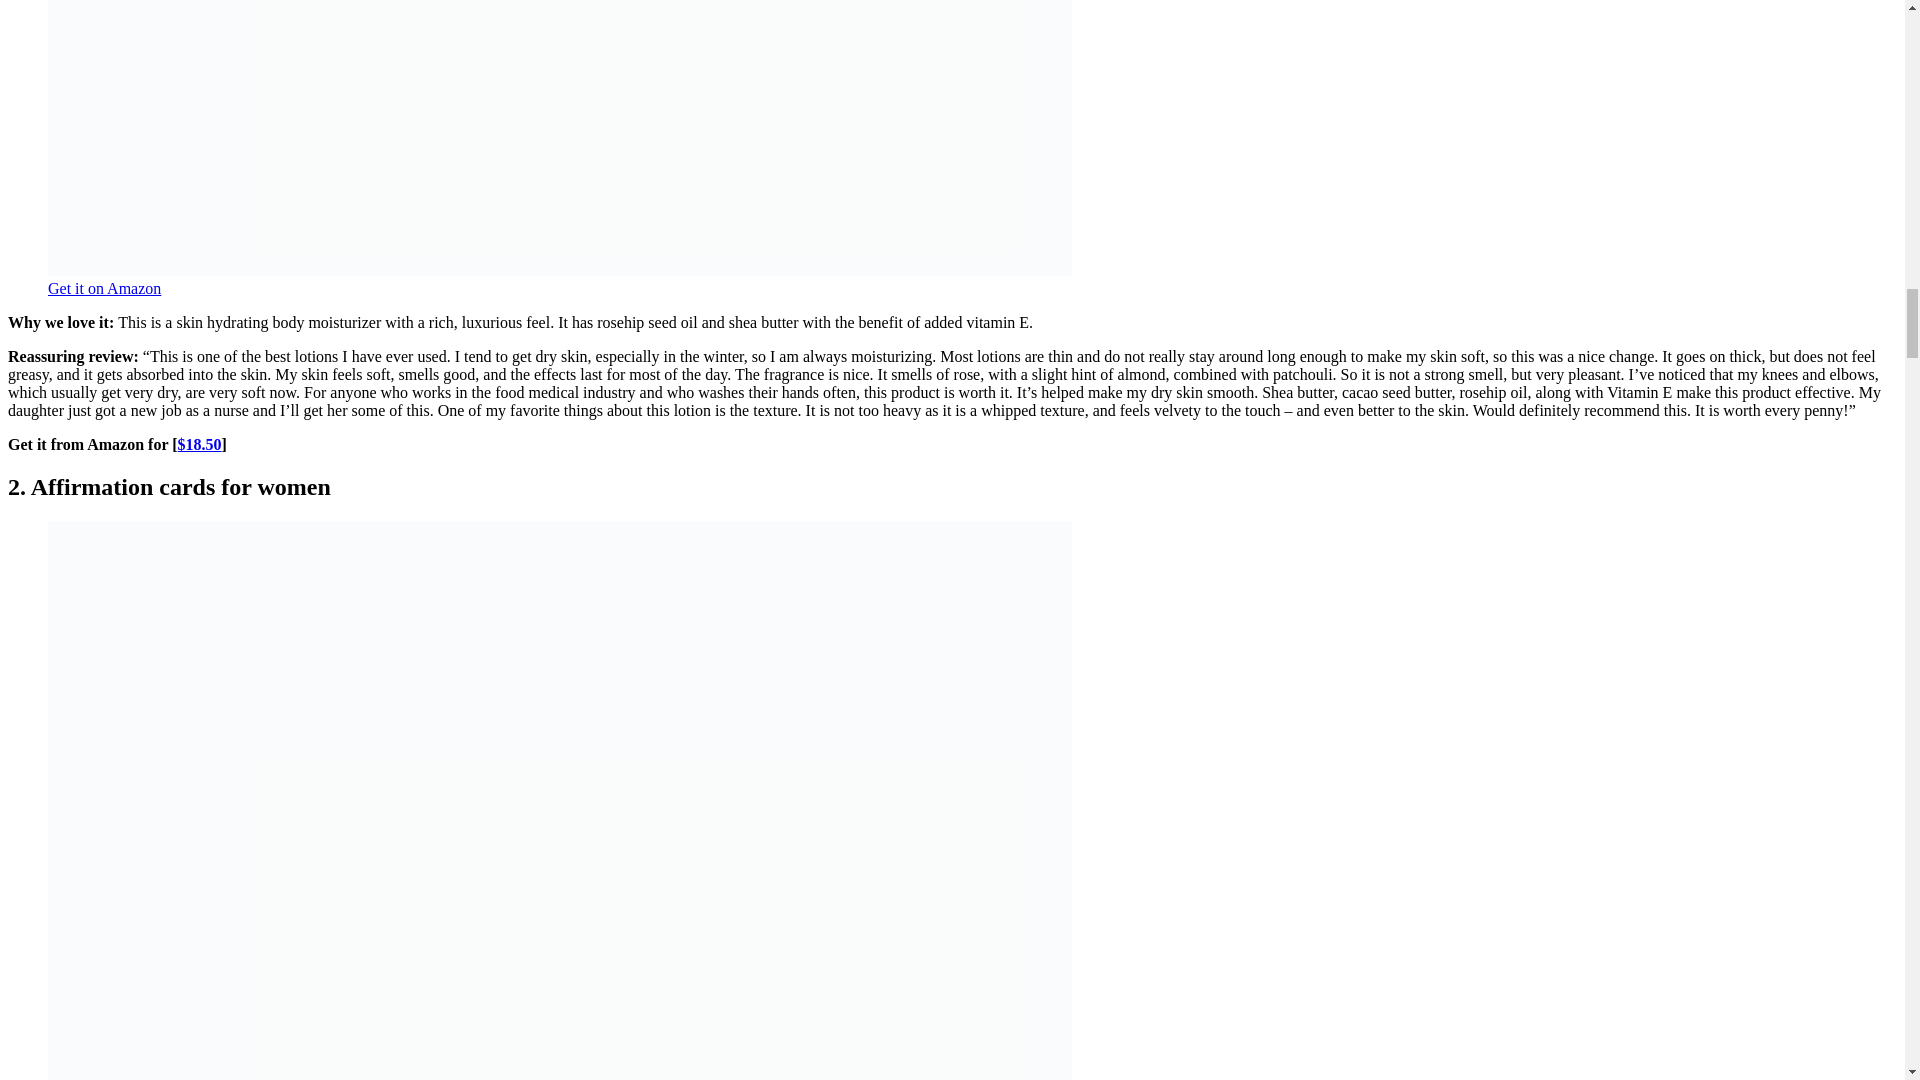 This screenshot has width=1920, height=1080. What do you see at coordinates (104, 288) in the screenshot?
I see `Get it on Amazon` at bounding box center [104, 288].